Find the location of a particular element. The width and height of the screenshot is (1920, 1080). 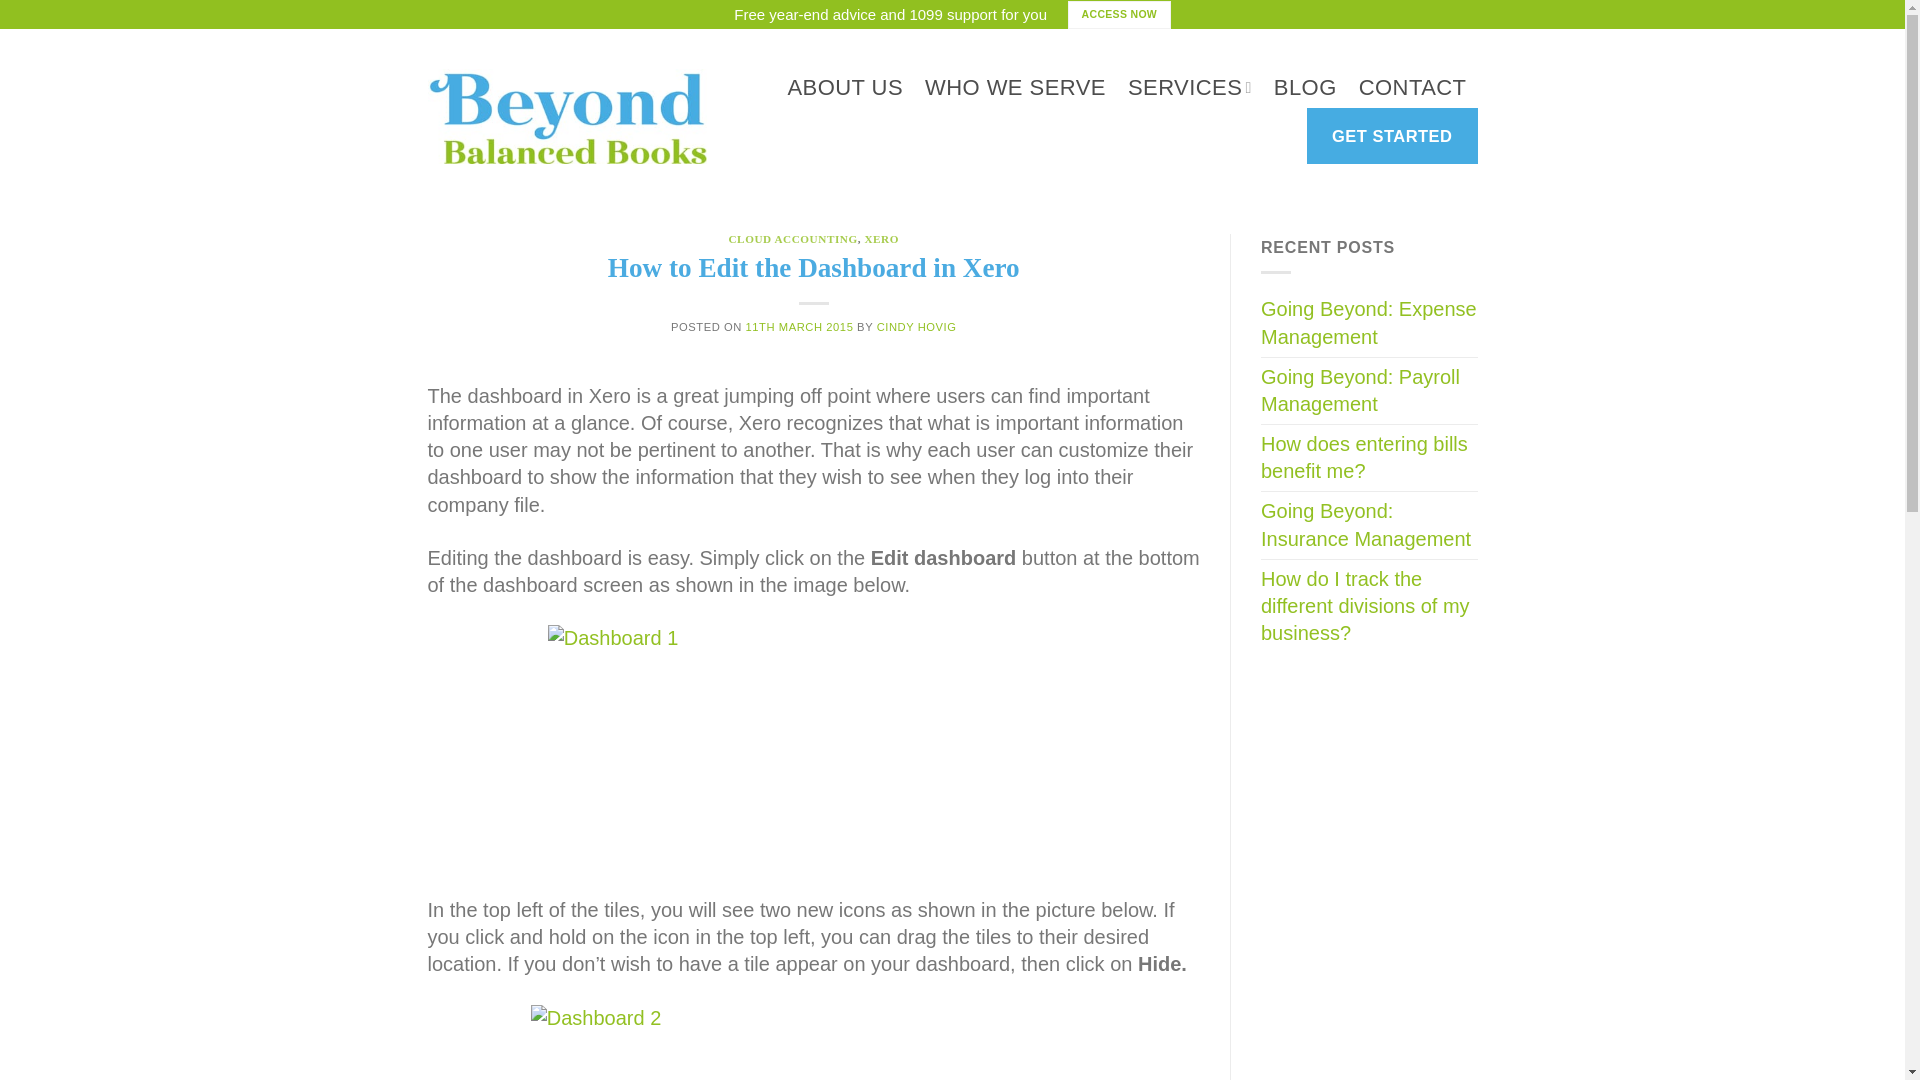

Going Beyond: Insurance Management is located at coordinates (1370, 525).